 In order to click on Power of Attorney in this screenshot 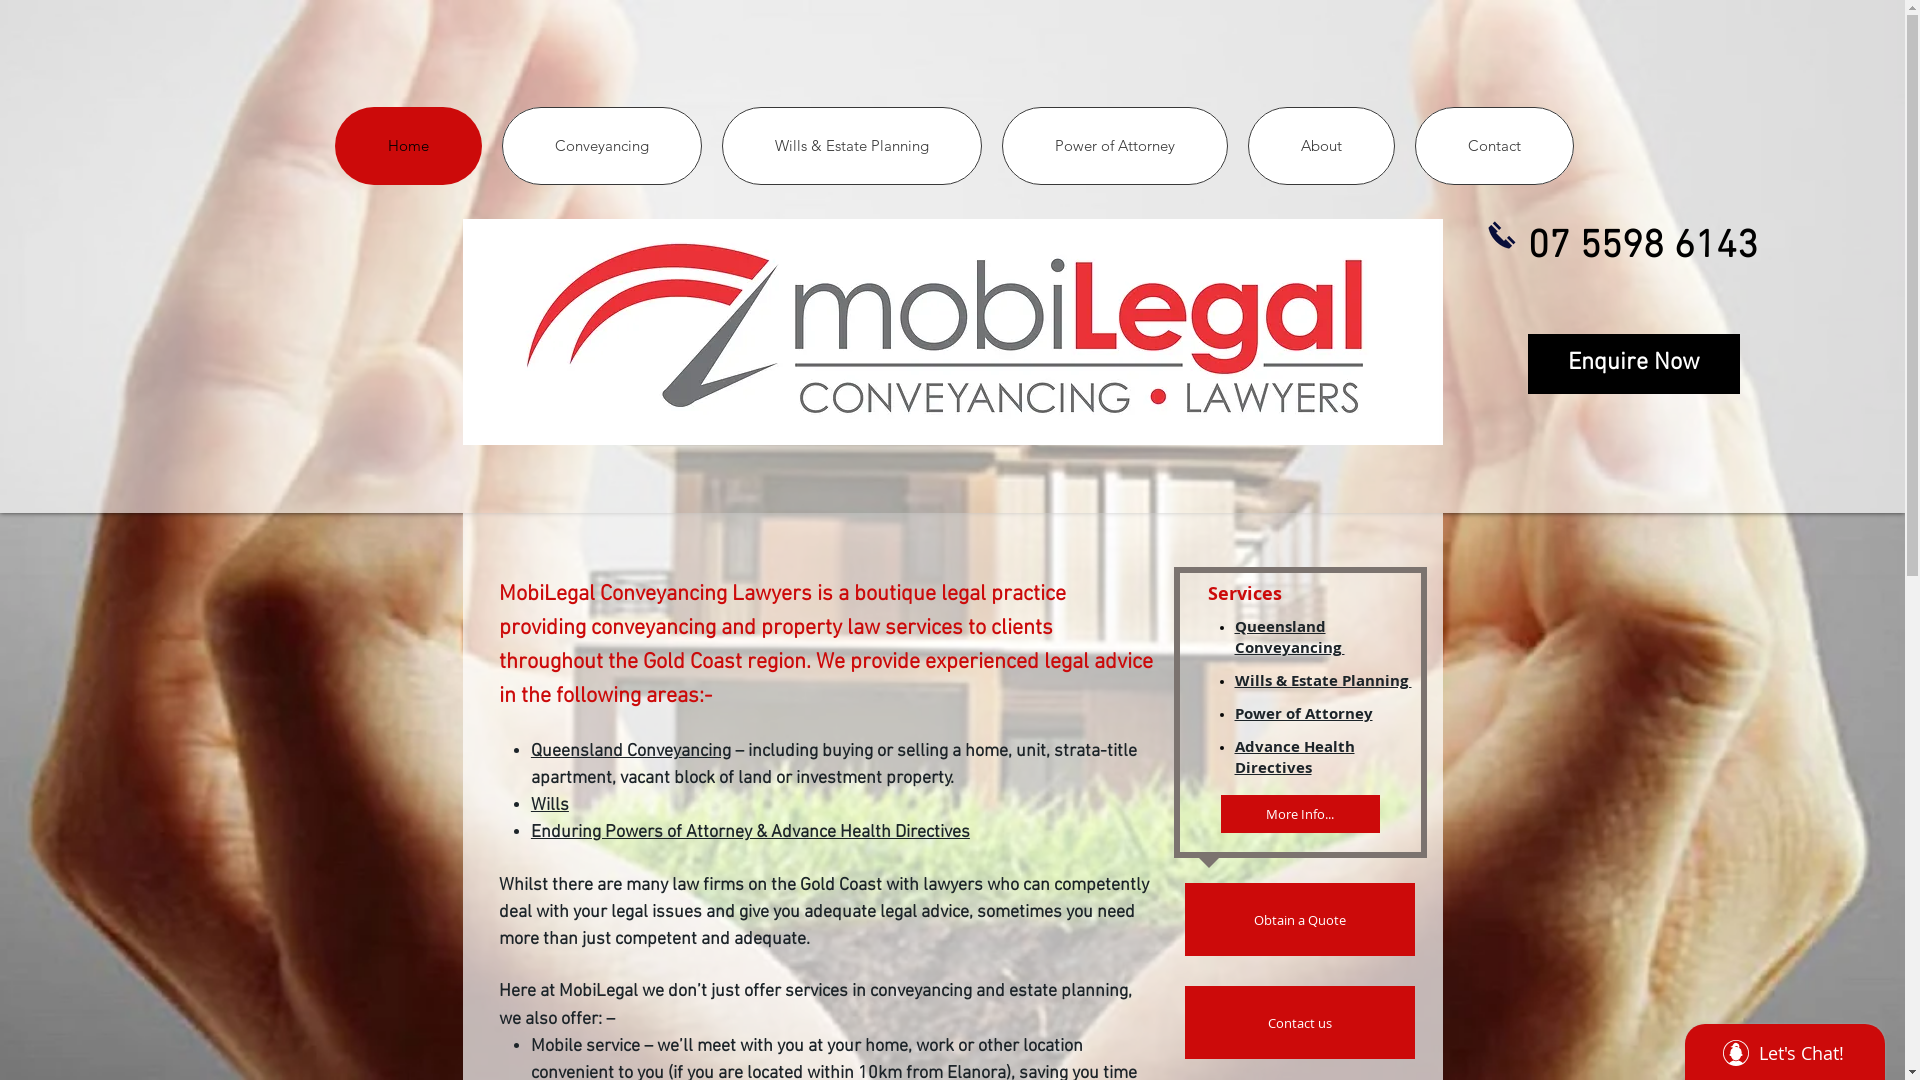, I will do `click(1303, 713)`.